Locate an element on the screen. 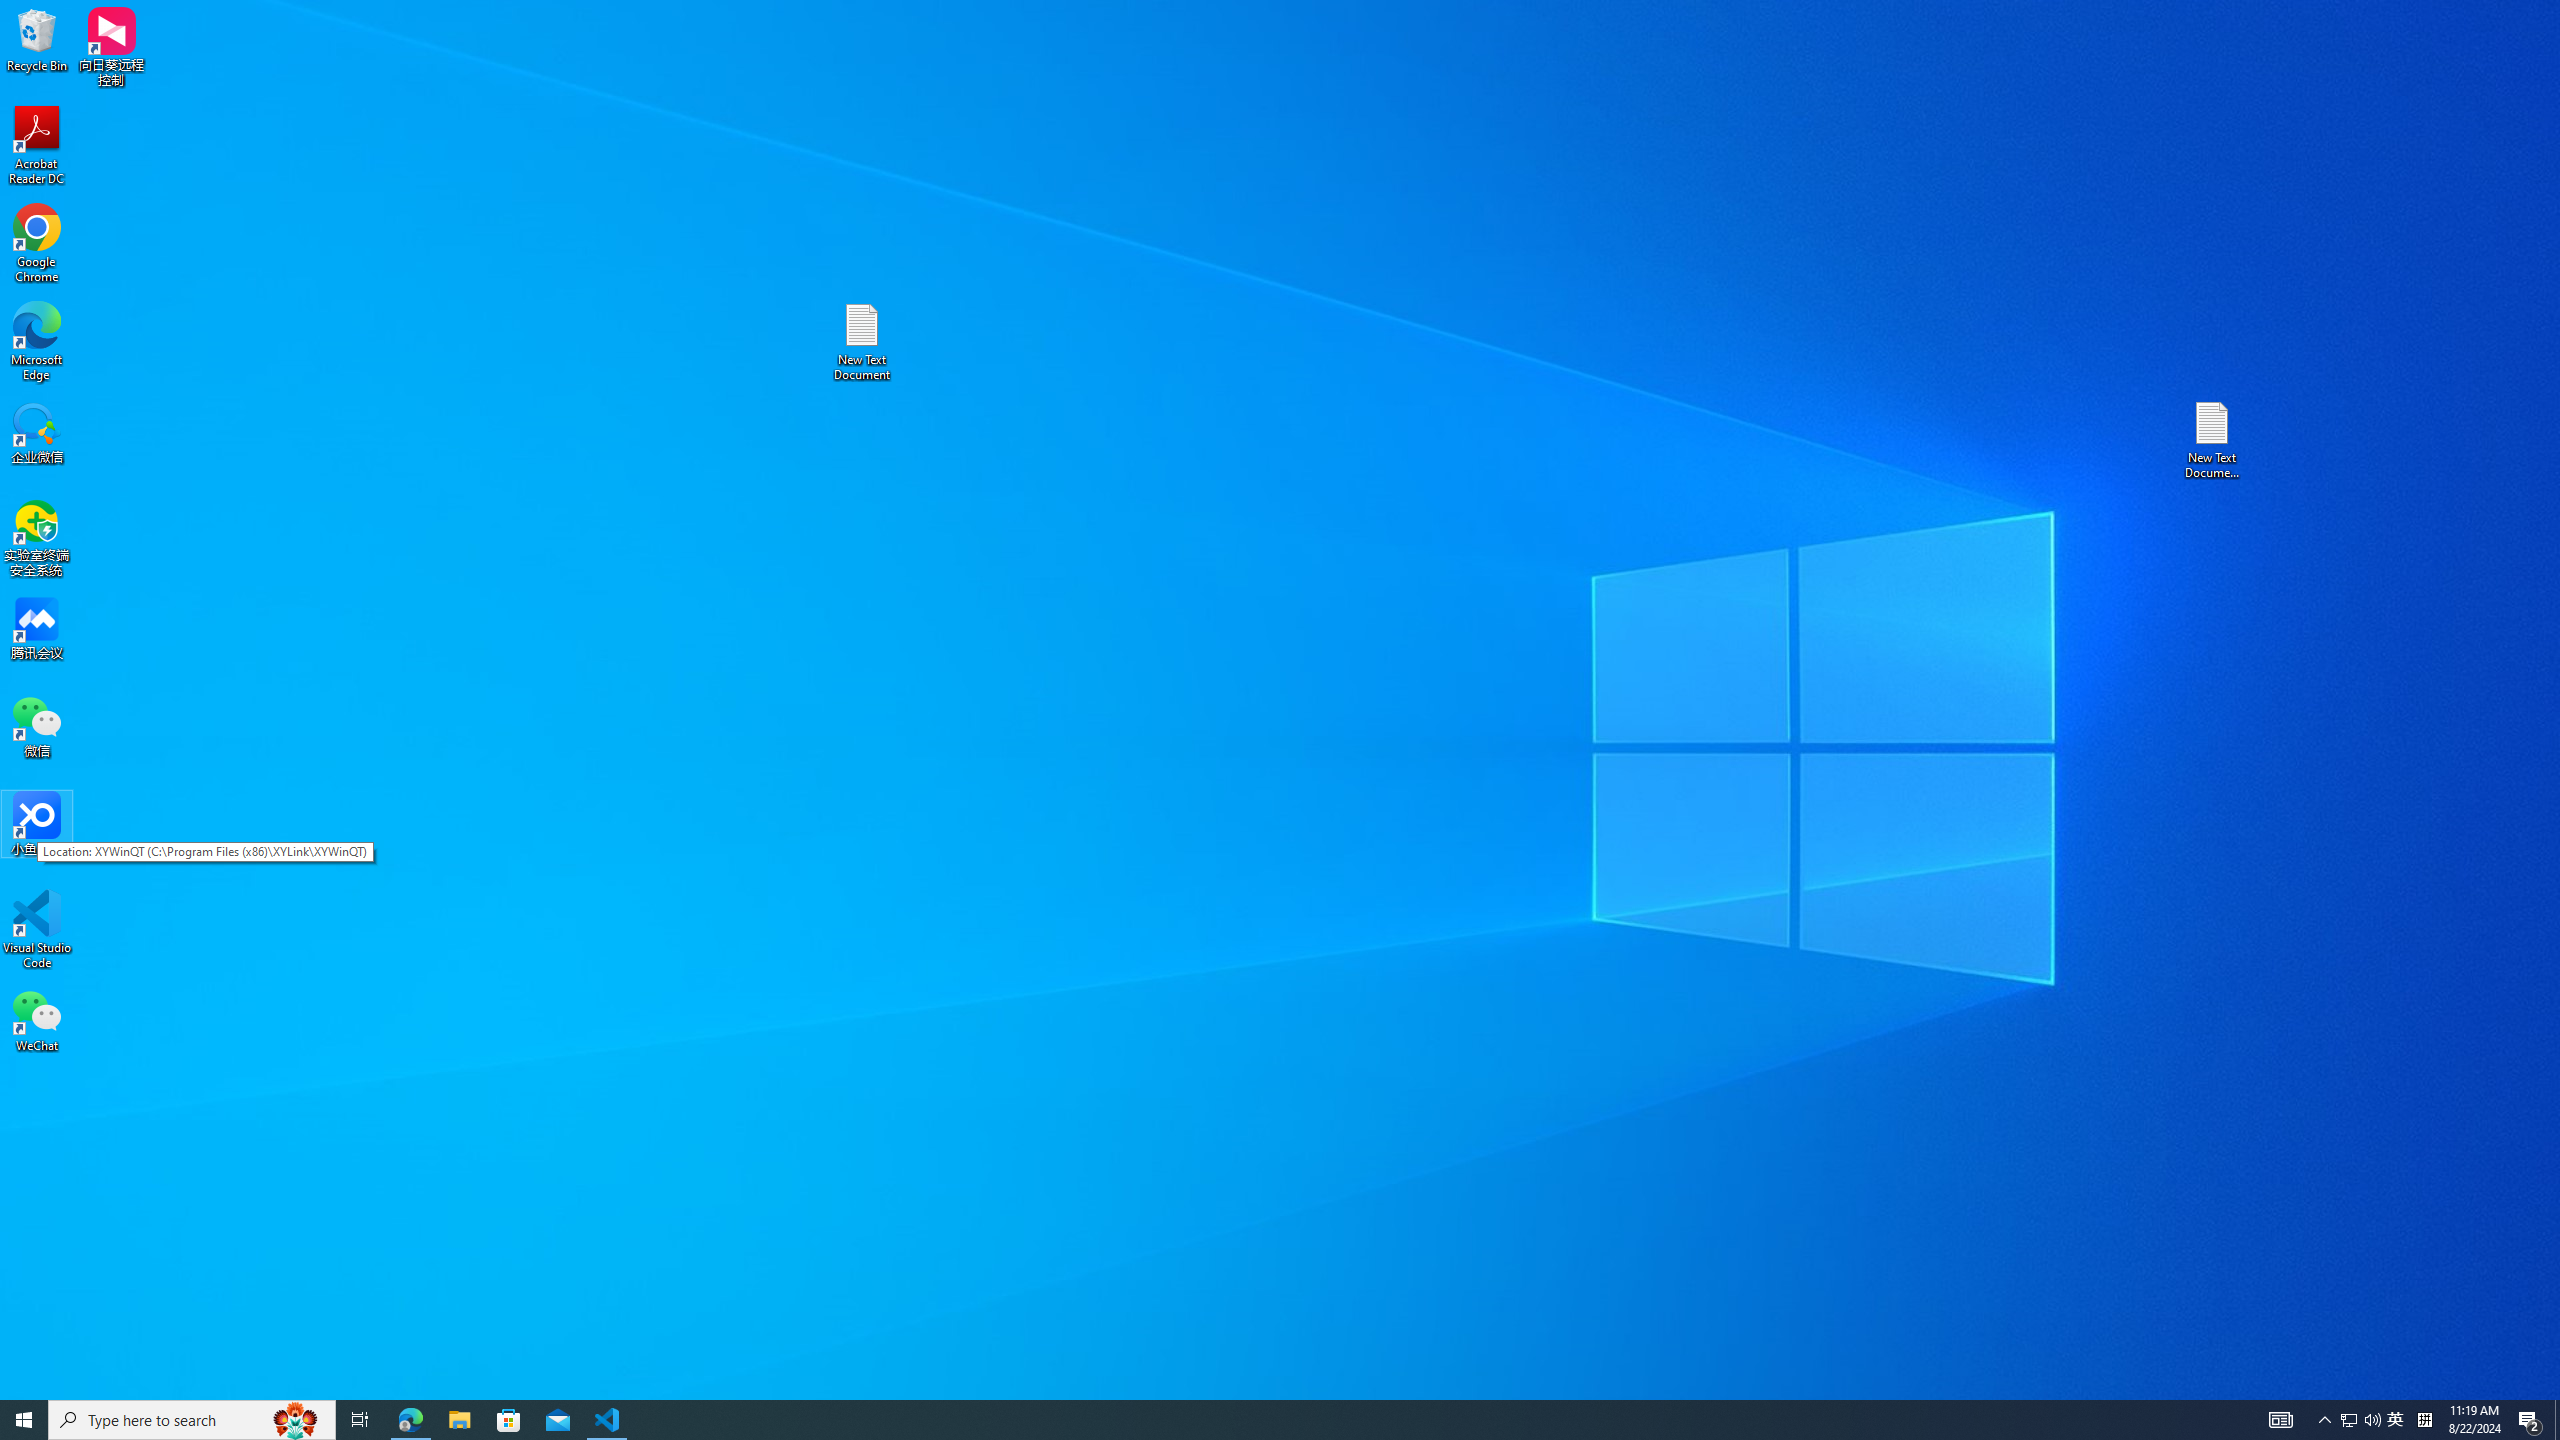  Running applications is located at coordinates (410, 1420).